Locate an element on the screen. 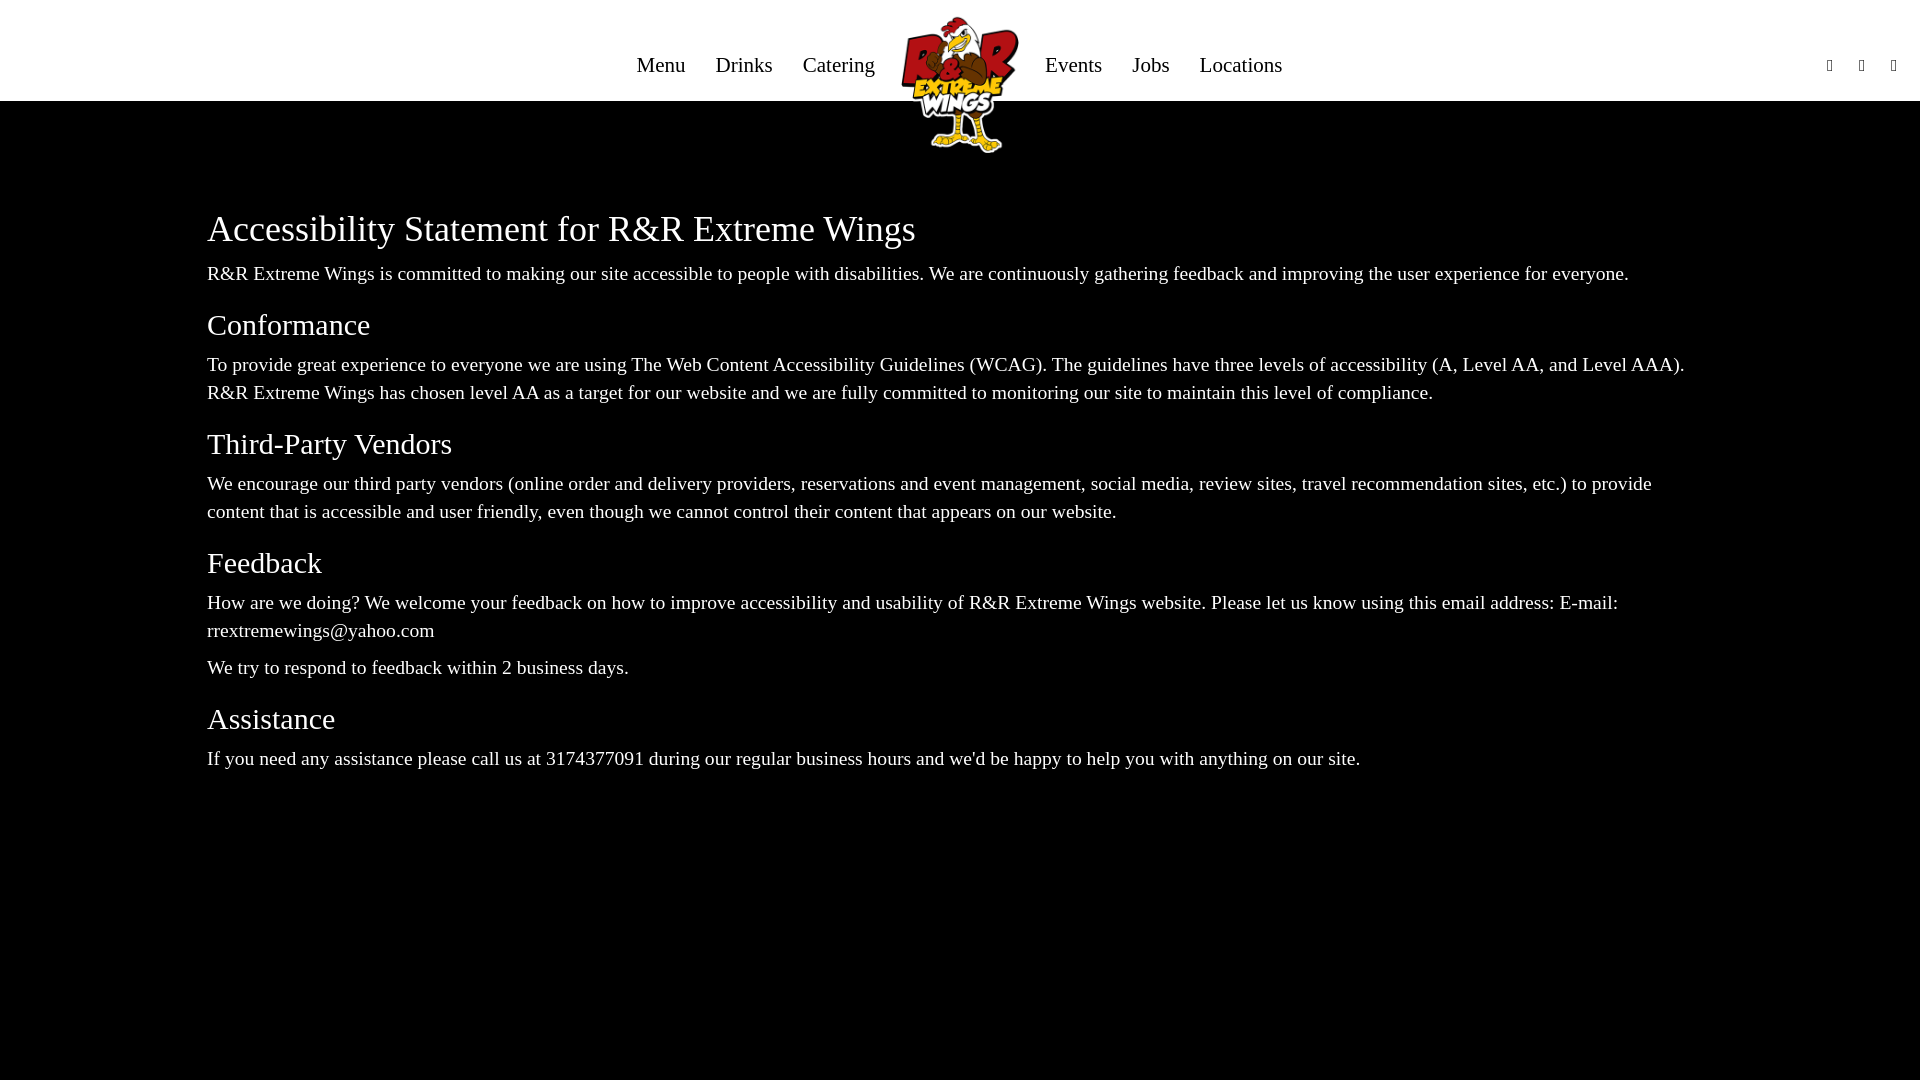 The width and height of the screenshot is (1920, 1080). 3174377091 is located at coordinates (594, 758).